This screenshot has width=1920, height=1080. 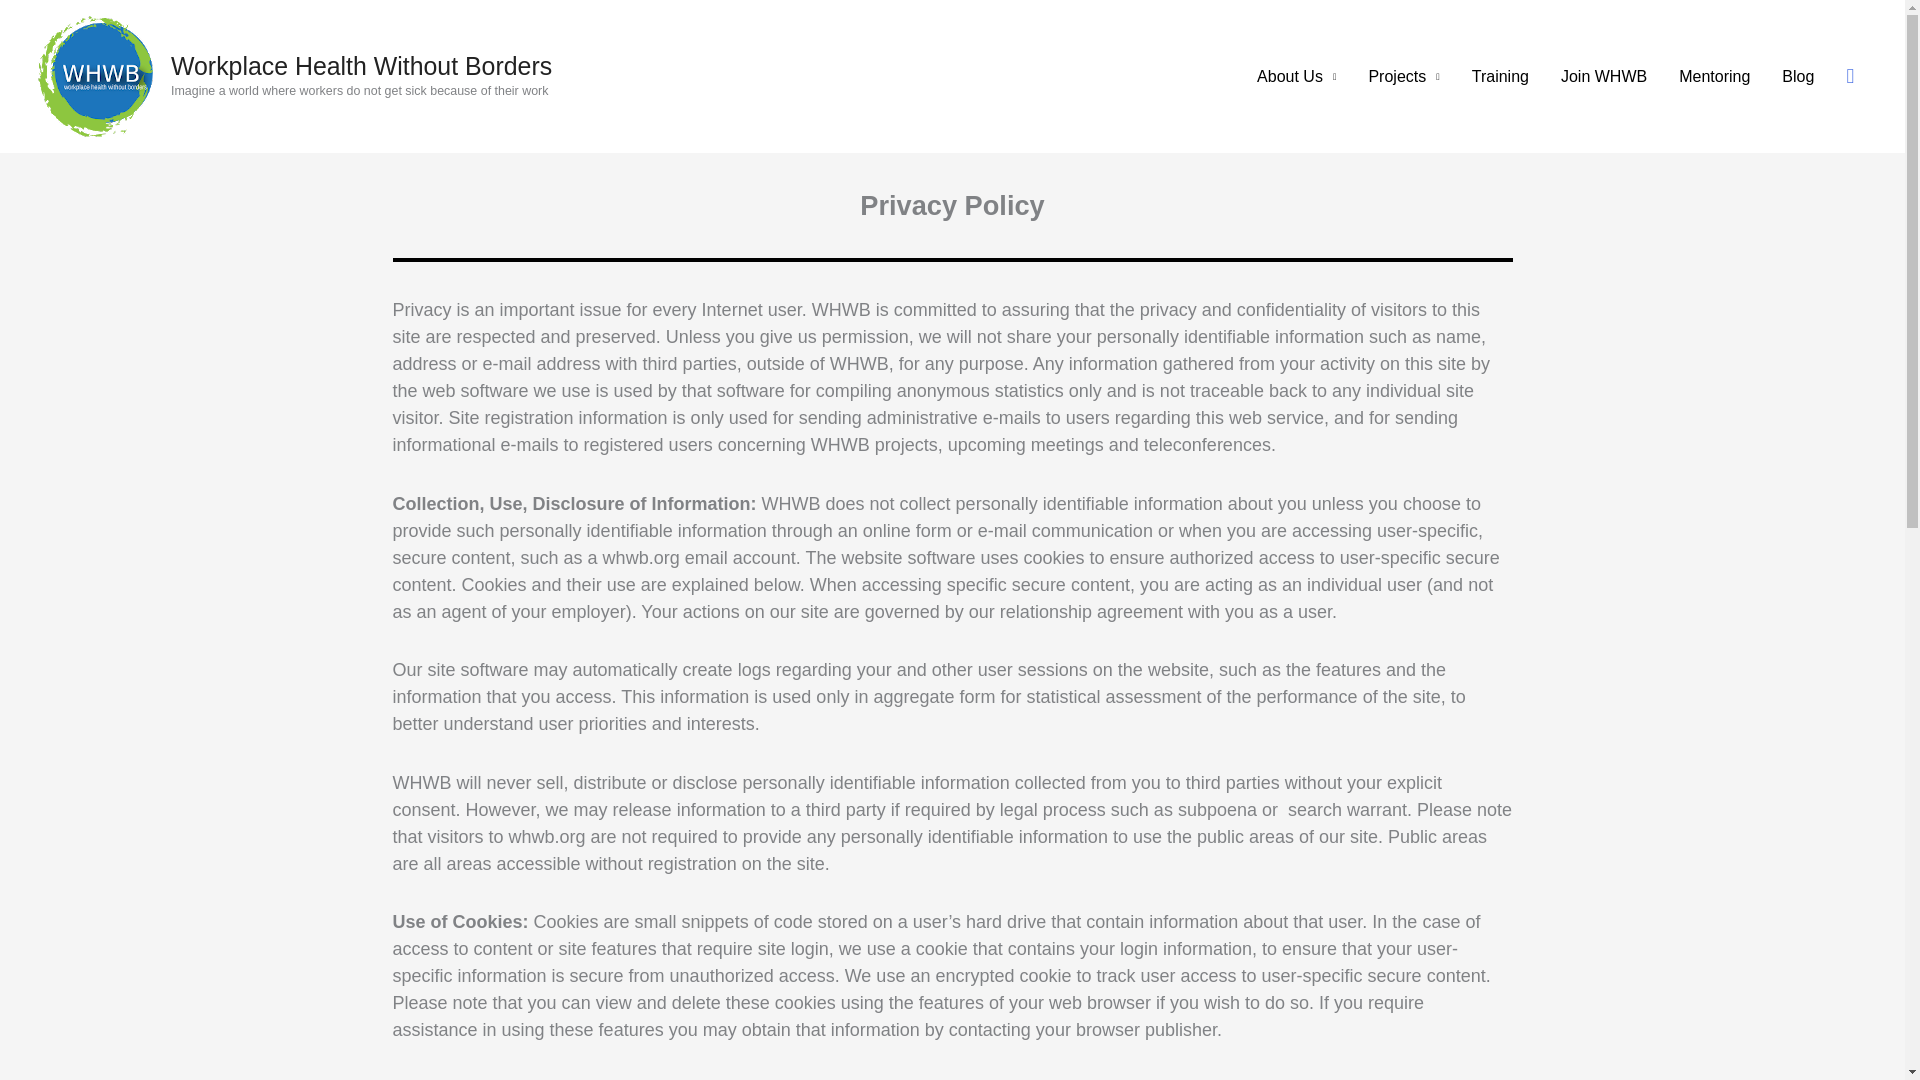 I want to click on Training, so click(x=1500, y=76).